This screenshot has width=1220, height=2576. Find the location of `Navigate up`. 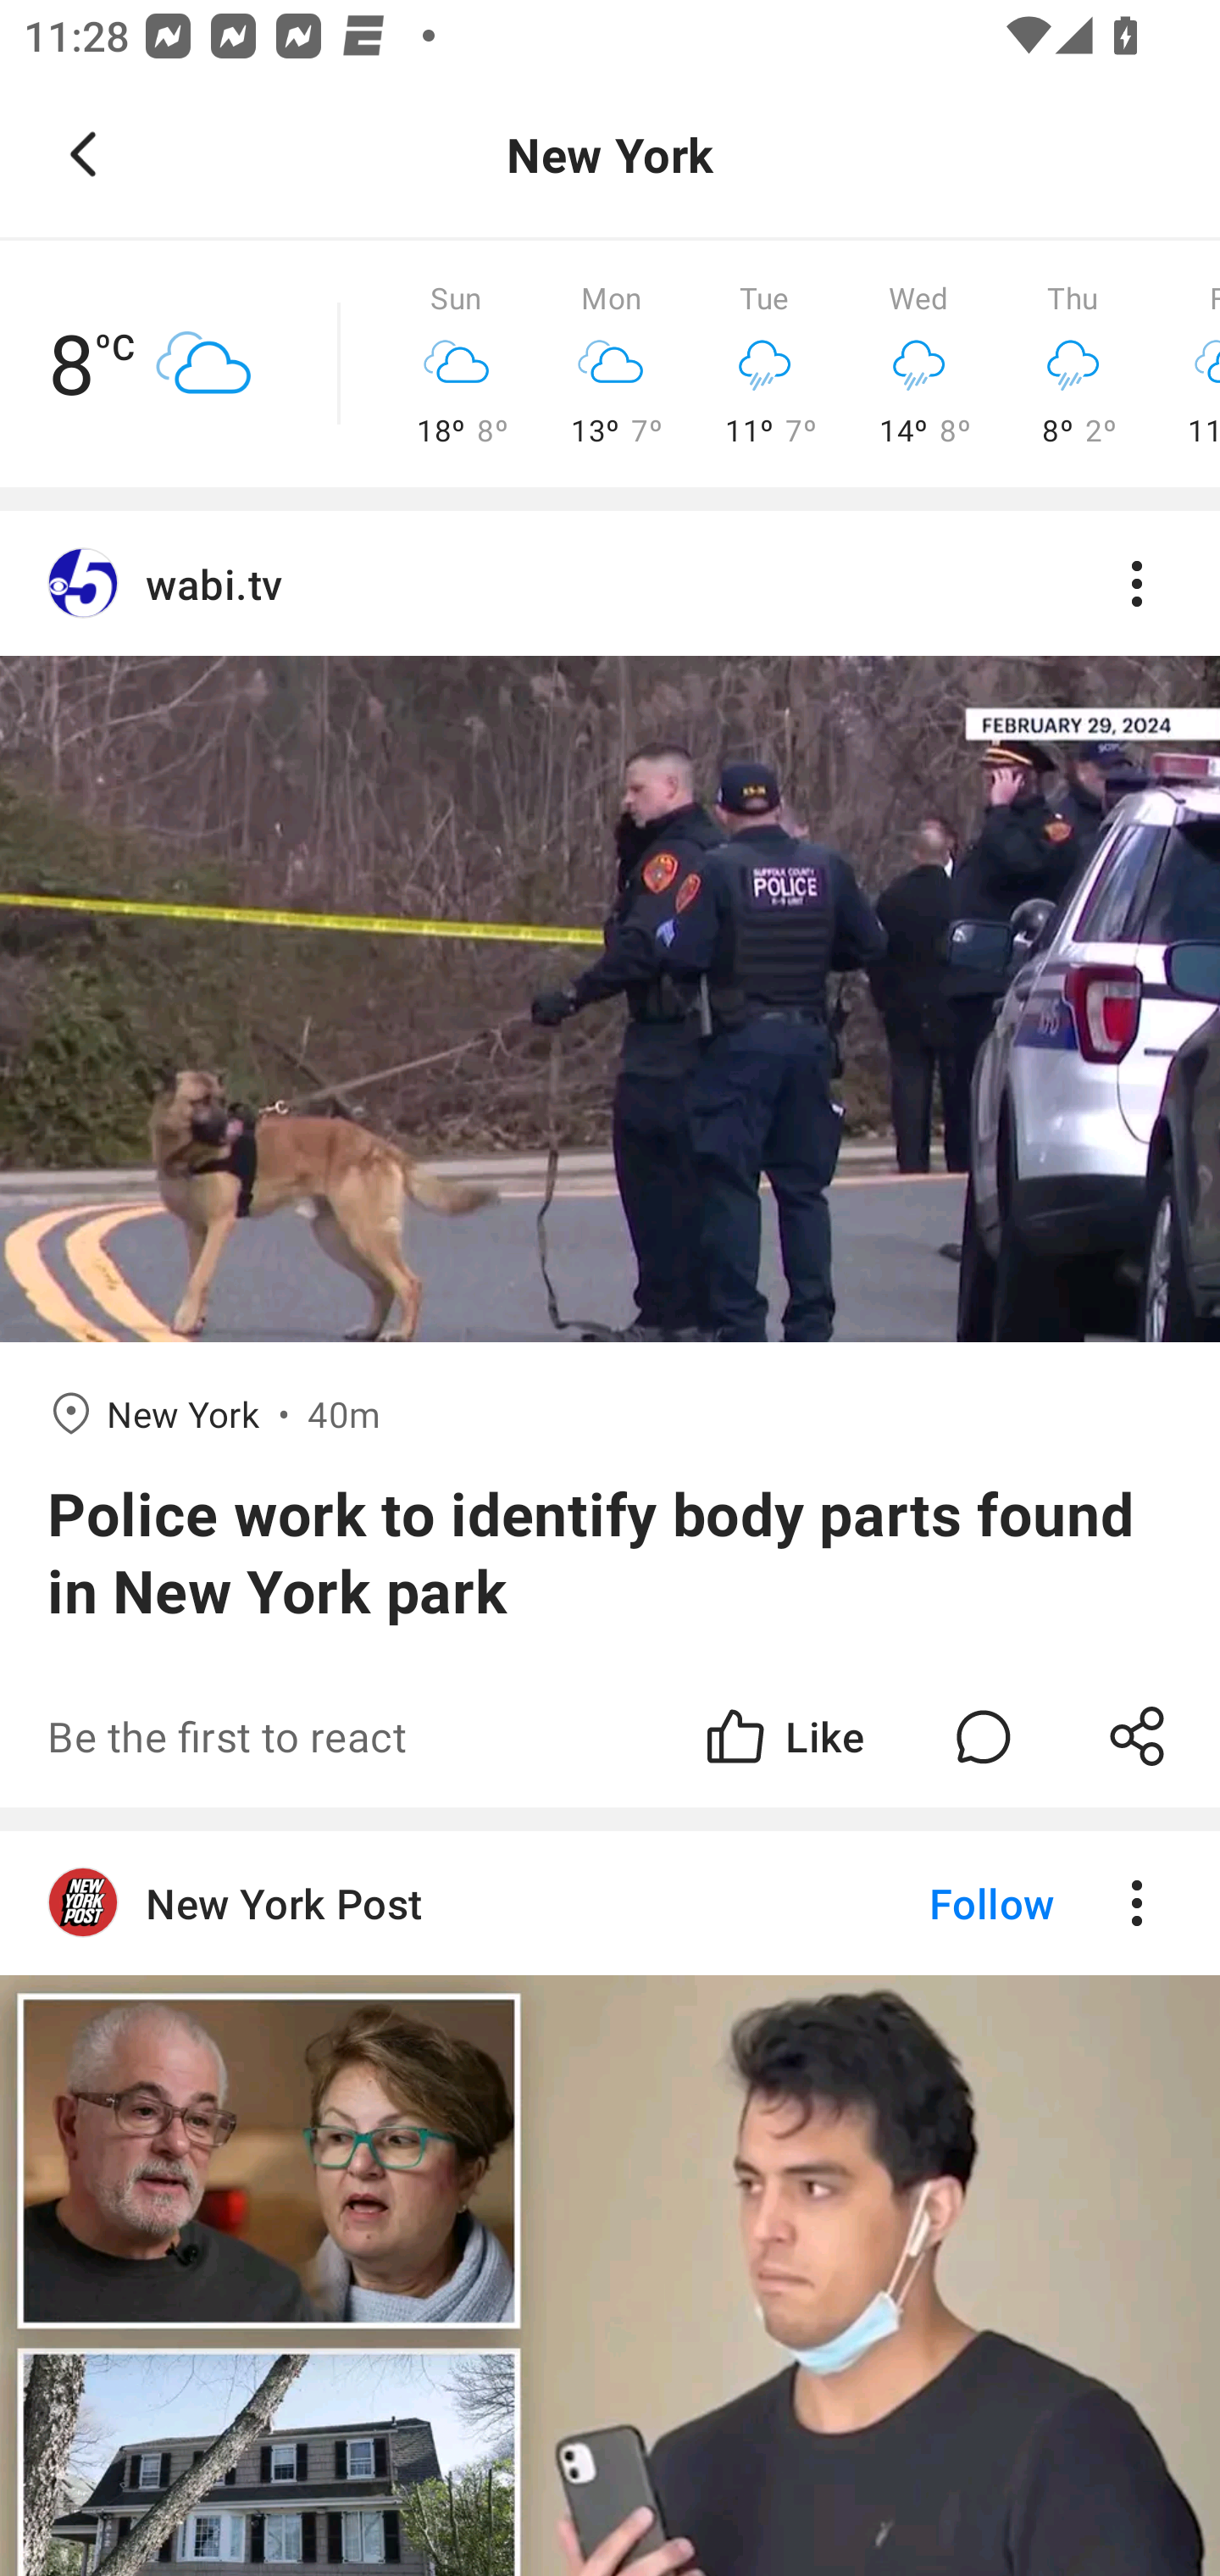

Navigate up is located at coordinates (83, 154).